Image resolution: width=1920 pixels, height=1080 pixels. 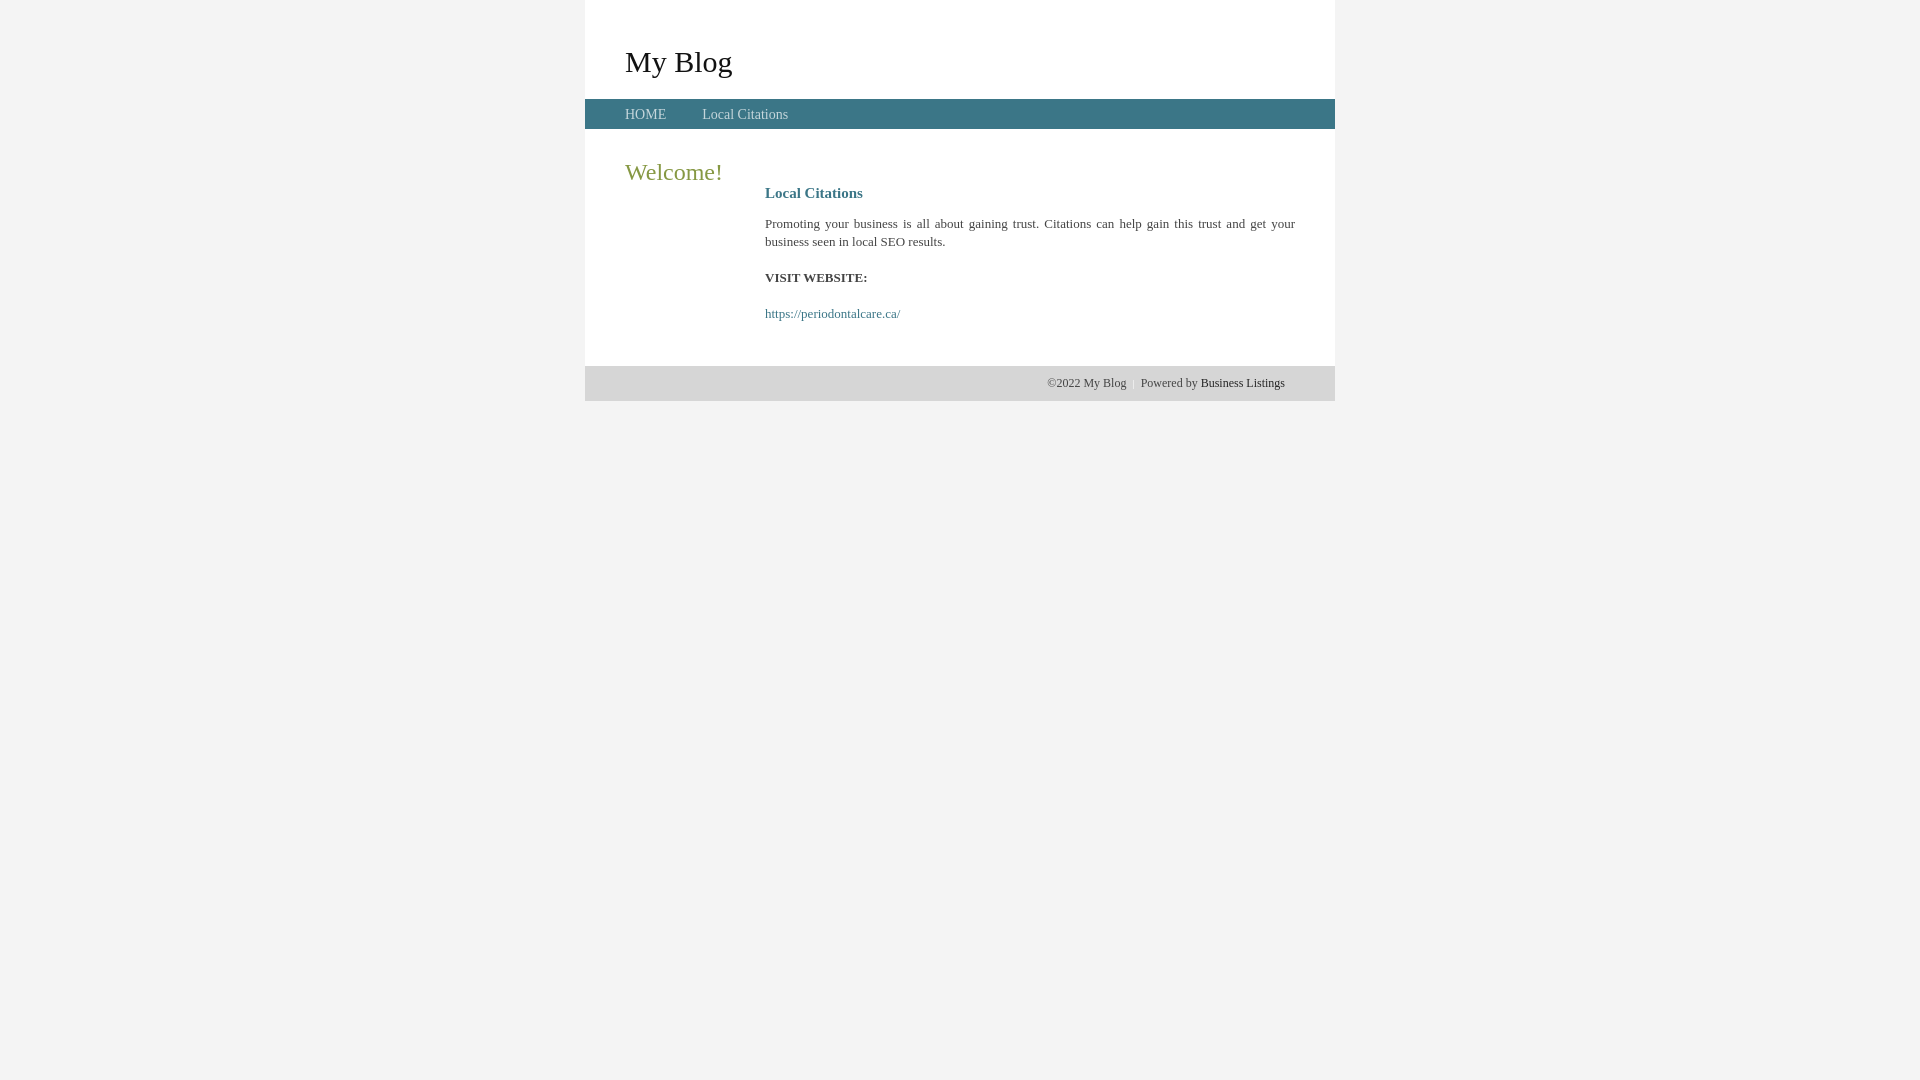 I want to click on https://periodontalcare.ca/, so click(x=832, y=314).